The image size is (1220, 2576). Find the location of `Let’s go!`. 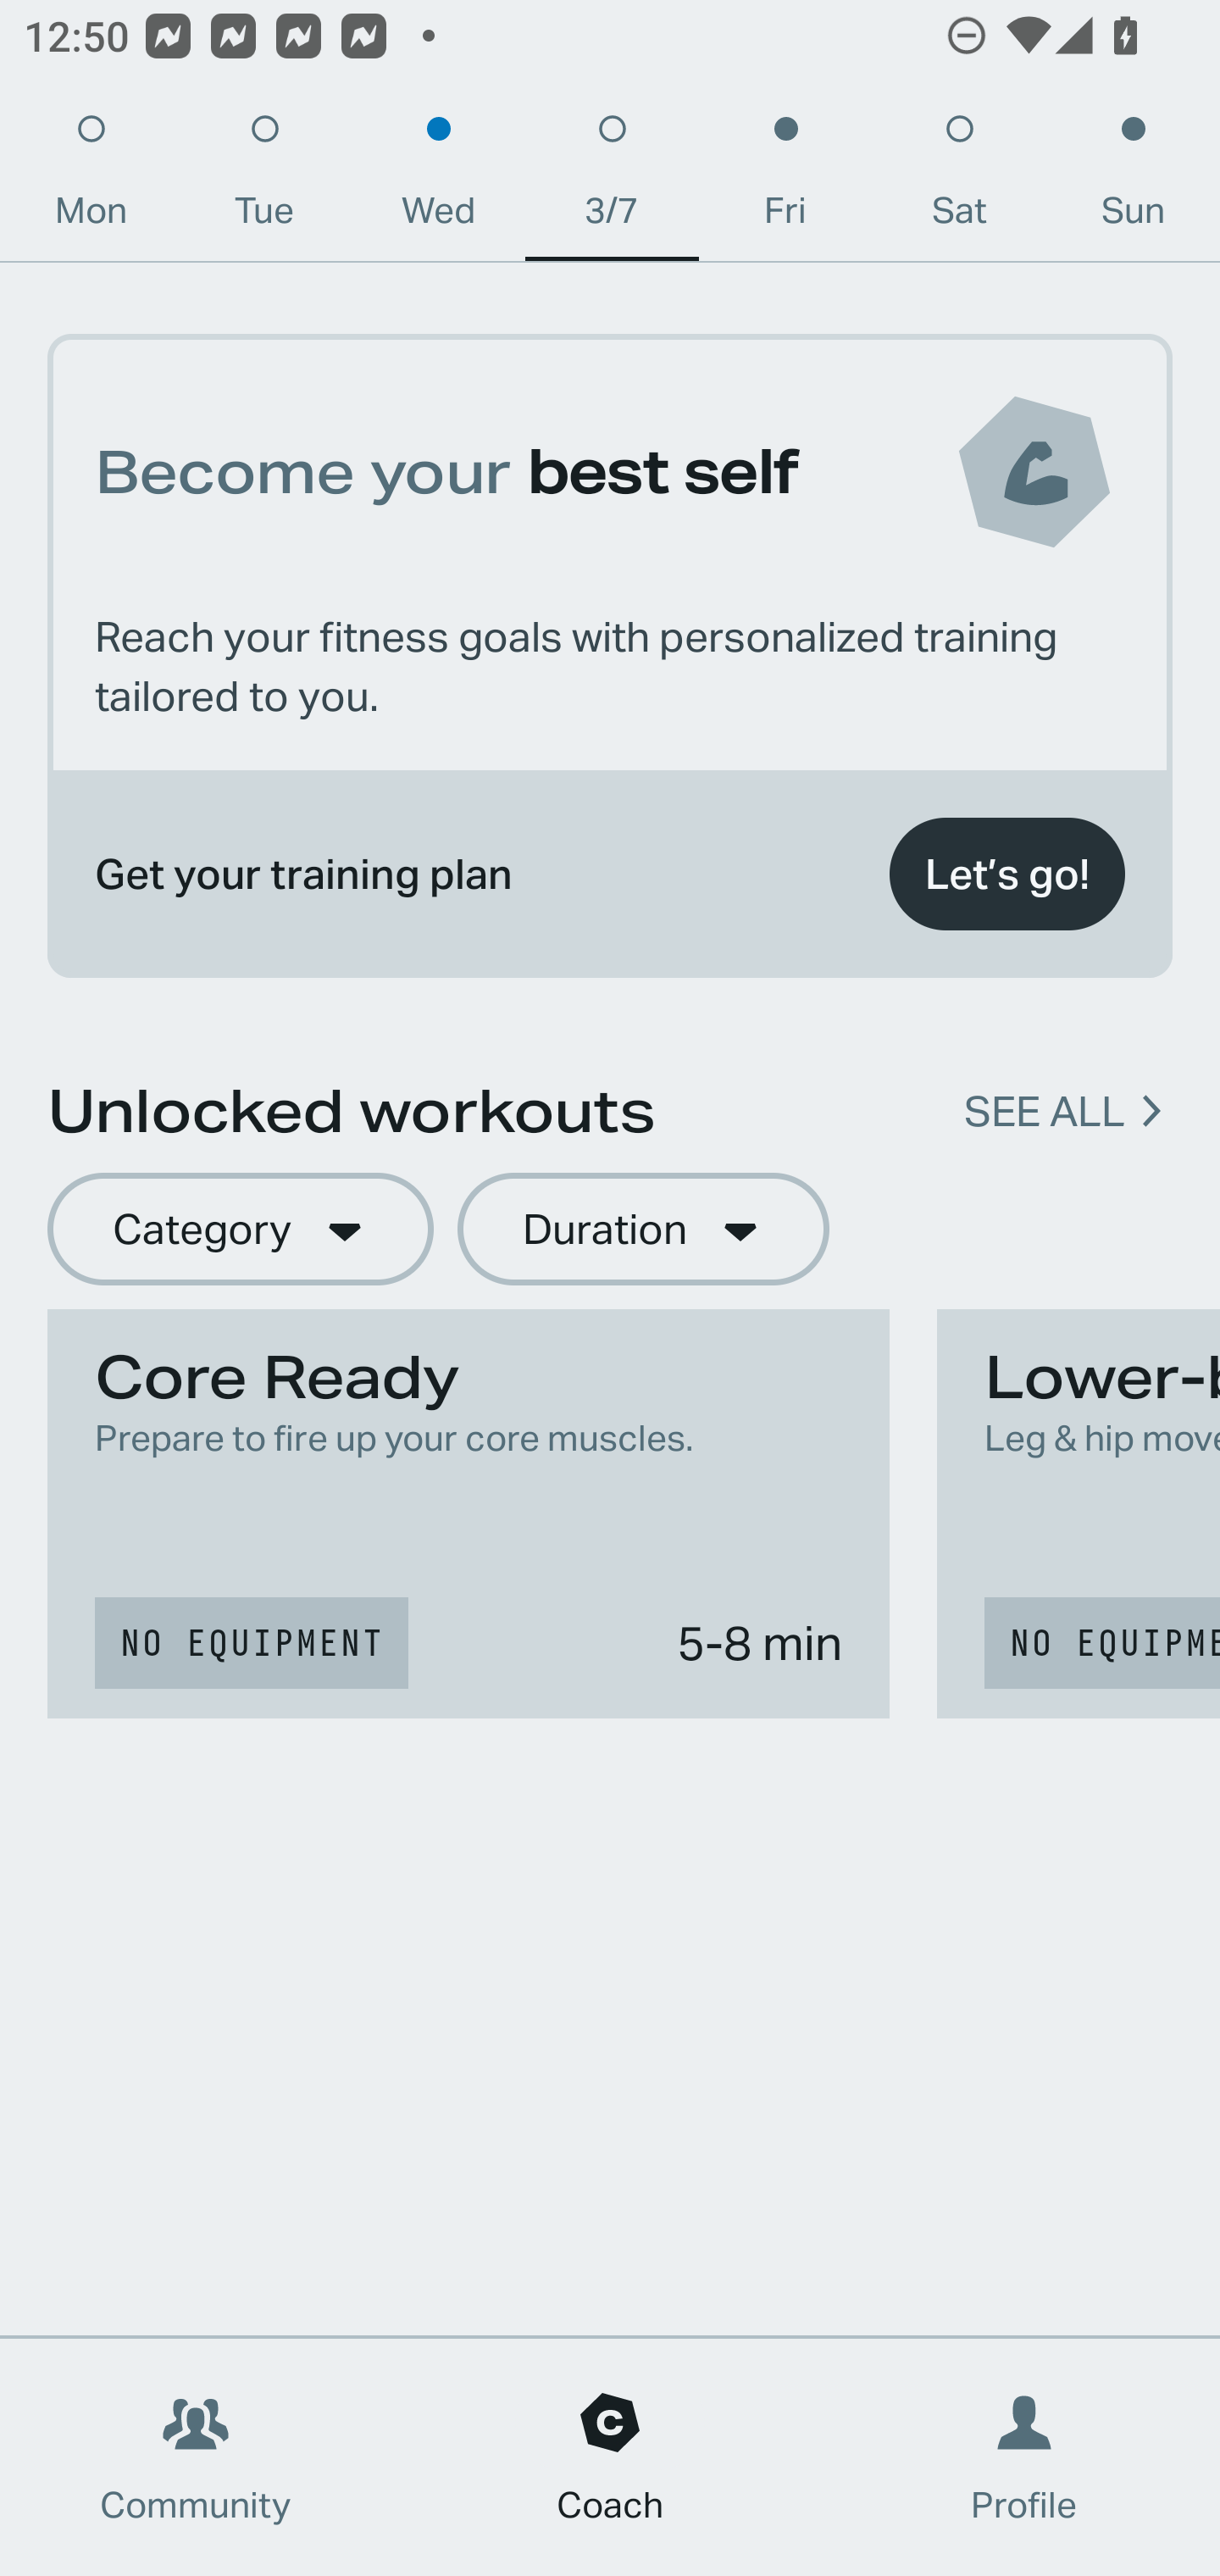

Let’s go! is located at coordinates (1006, 874).